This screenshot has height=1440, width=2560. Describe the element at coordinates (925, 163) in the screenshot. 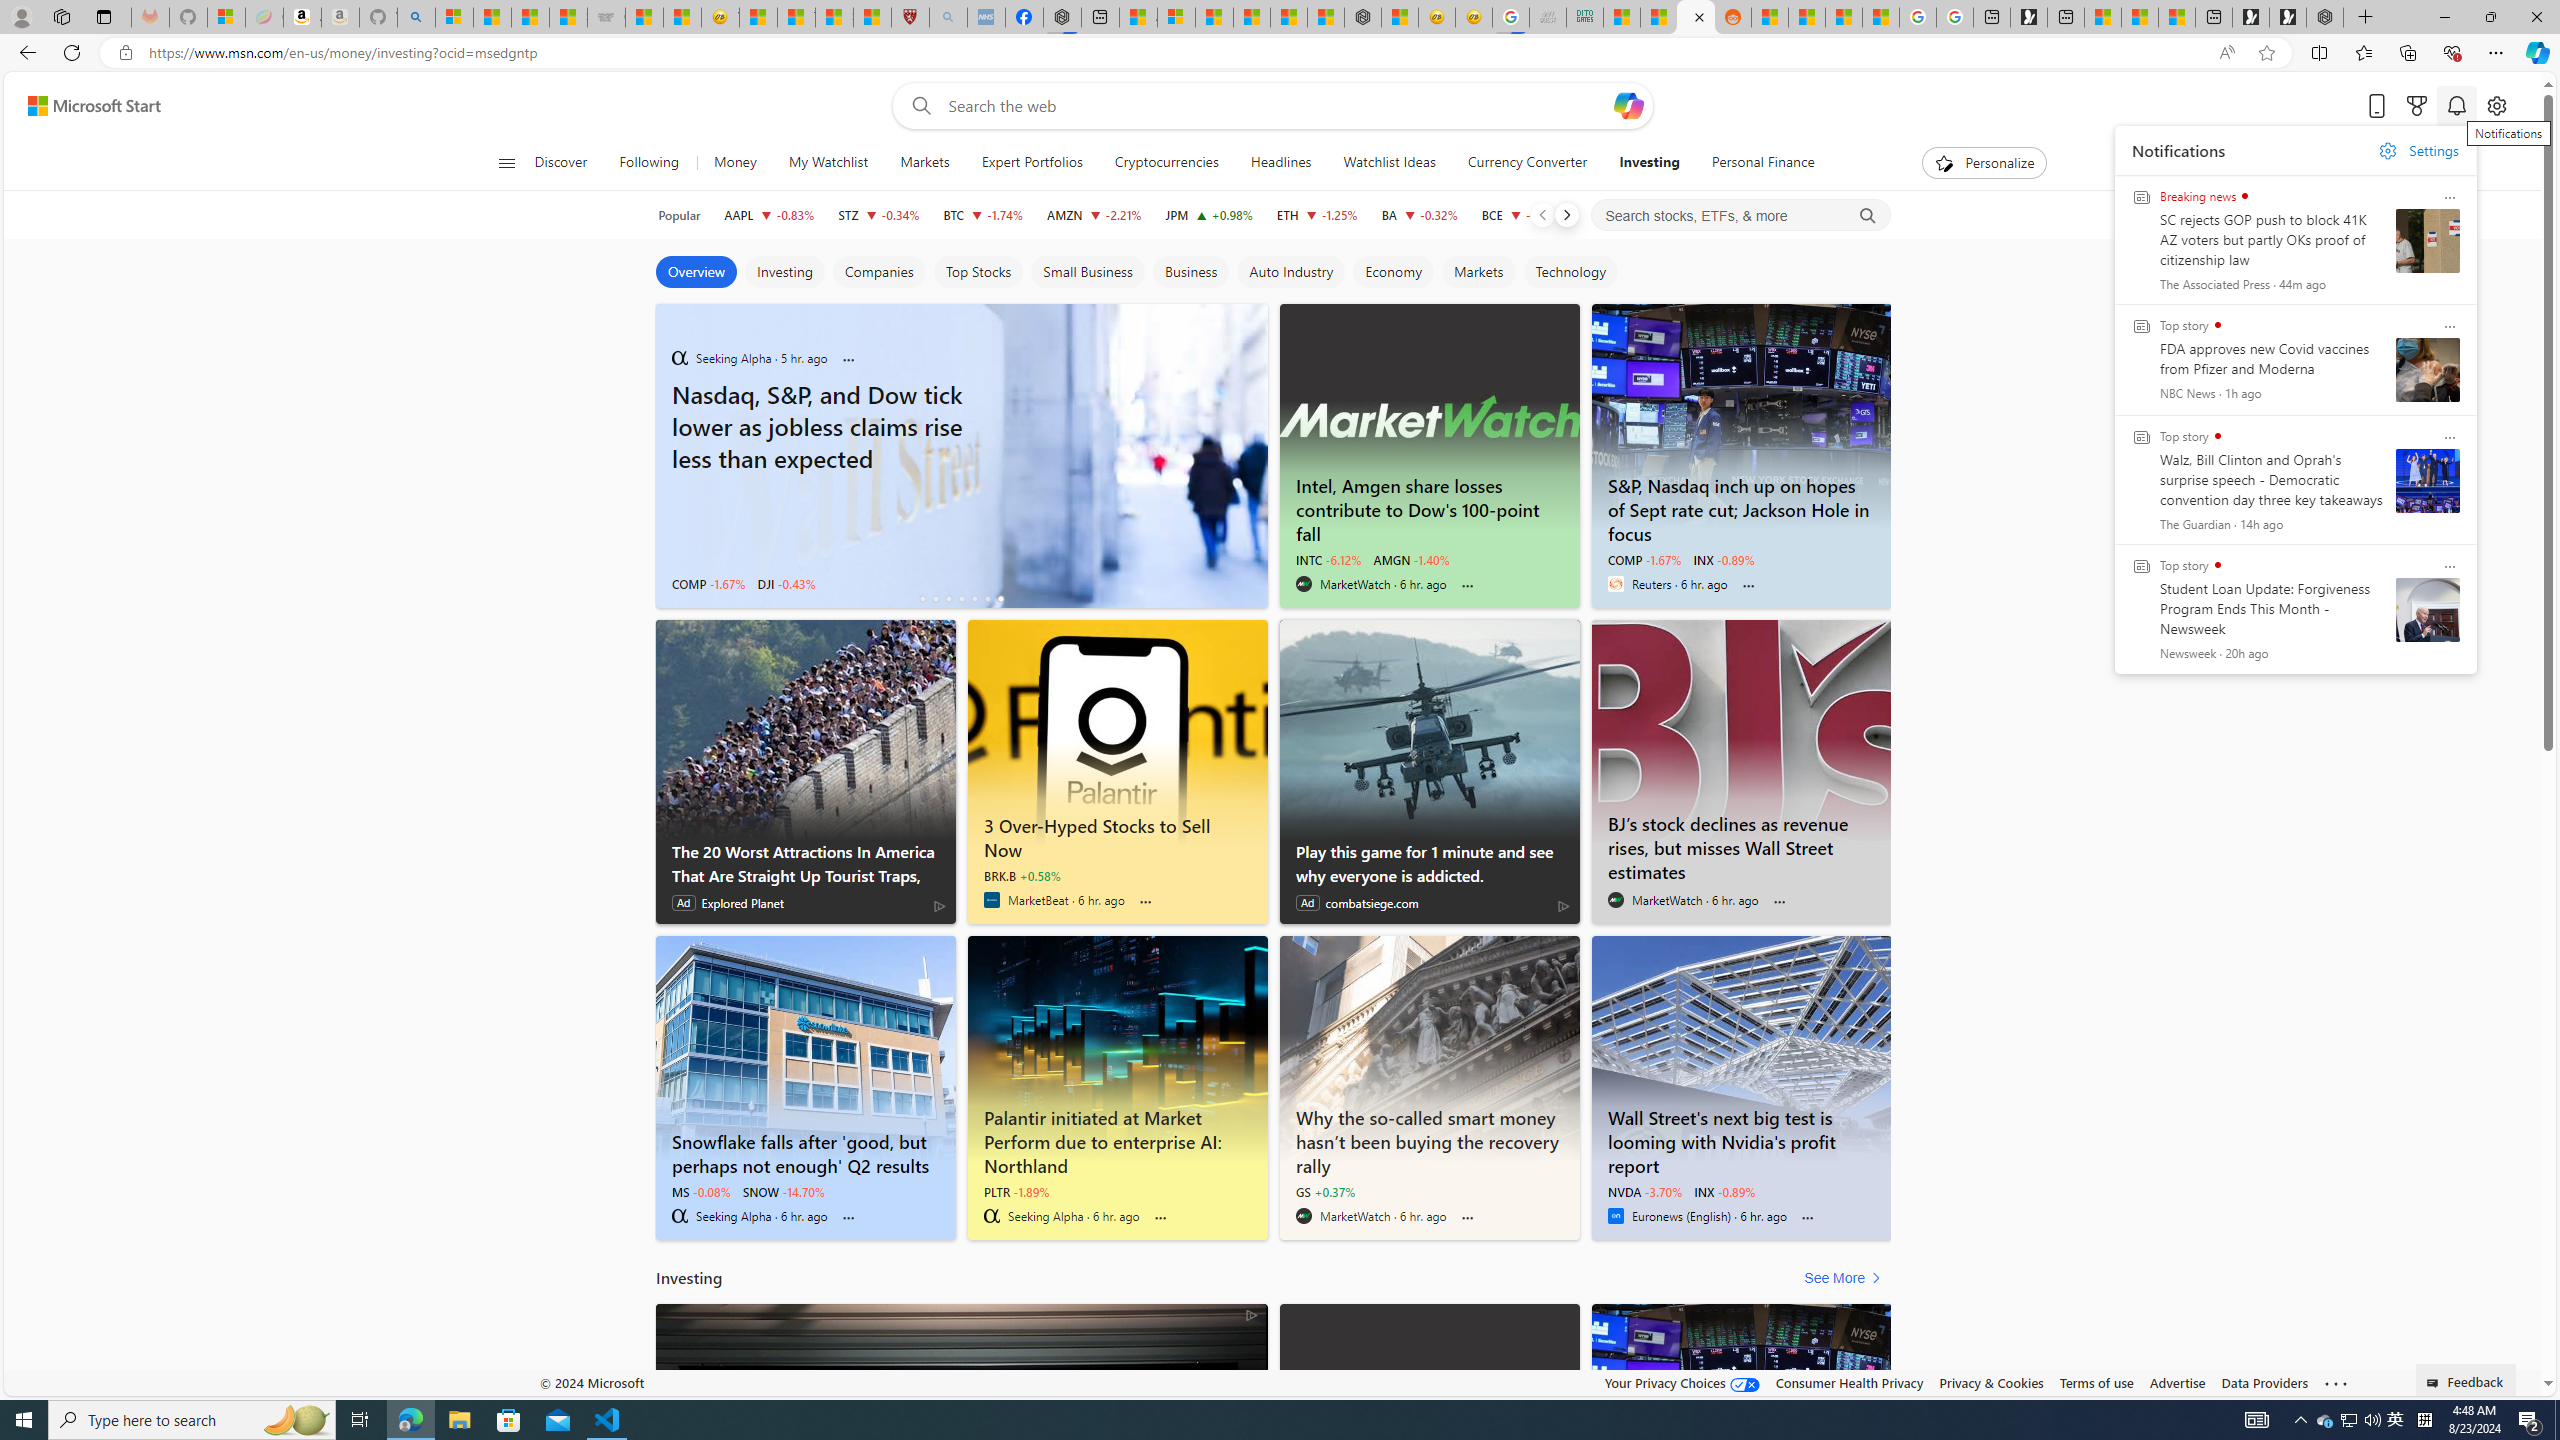

I see `Markets` at that location.